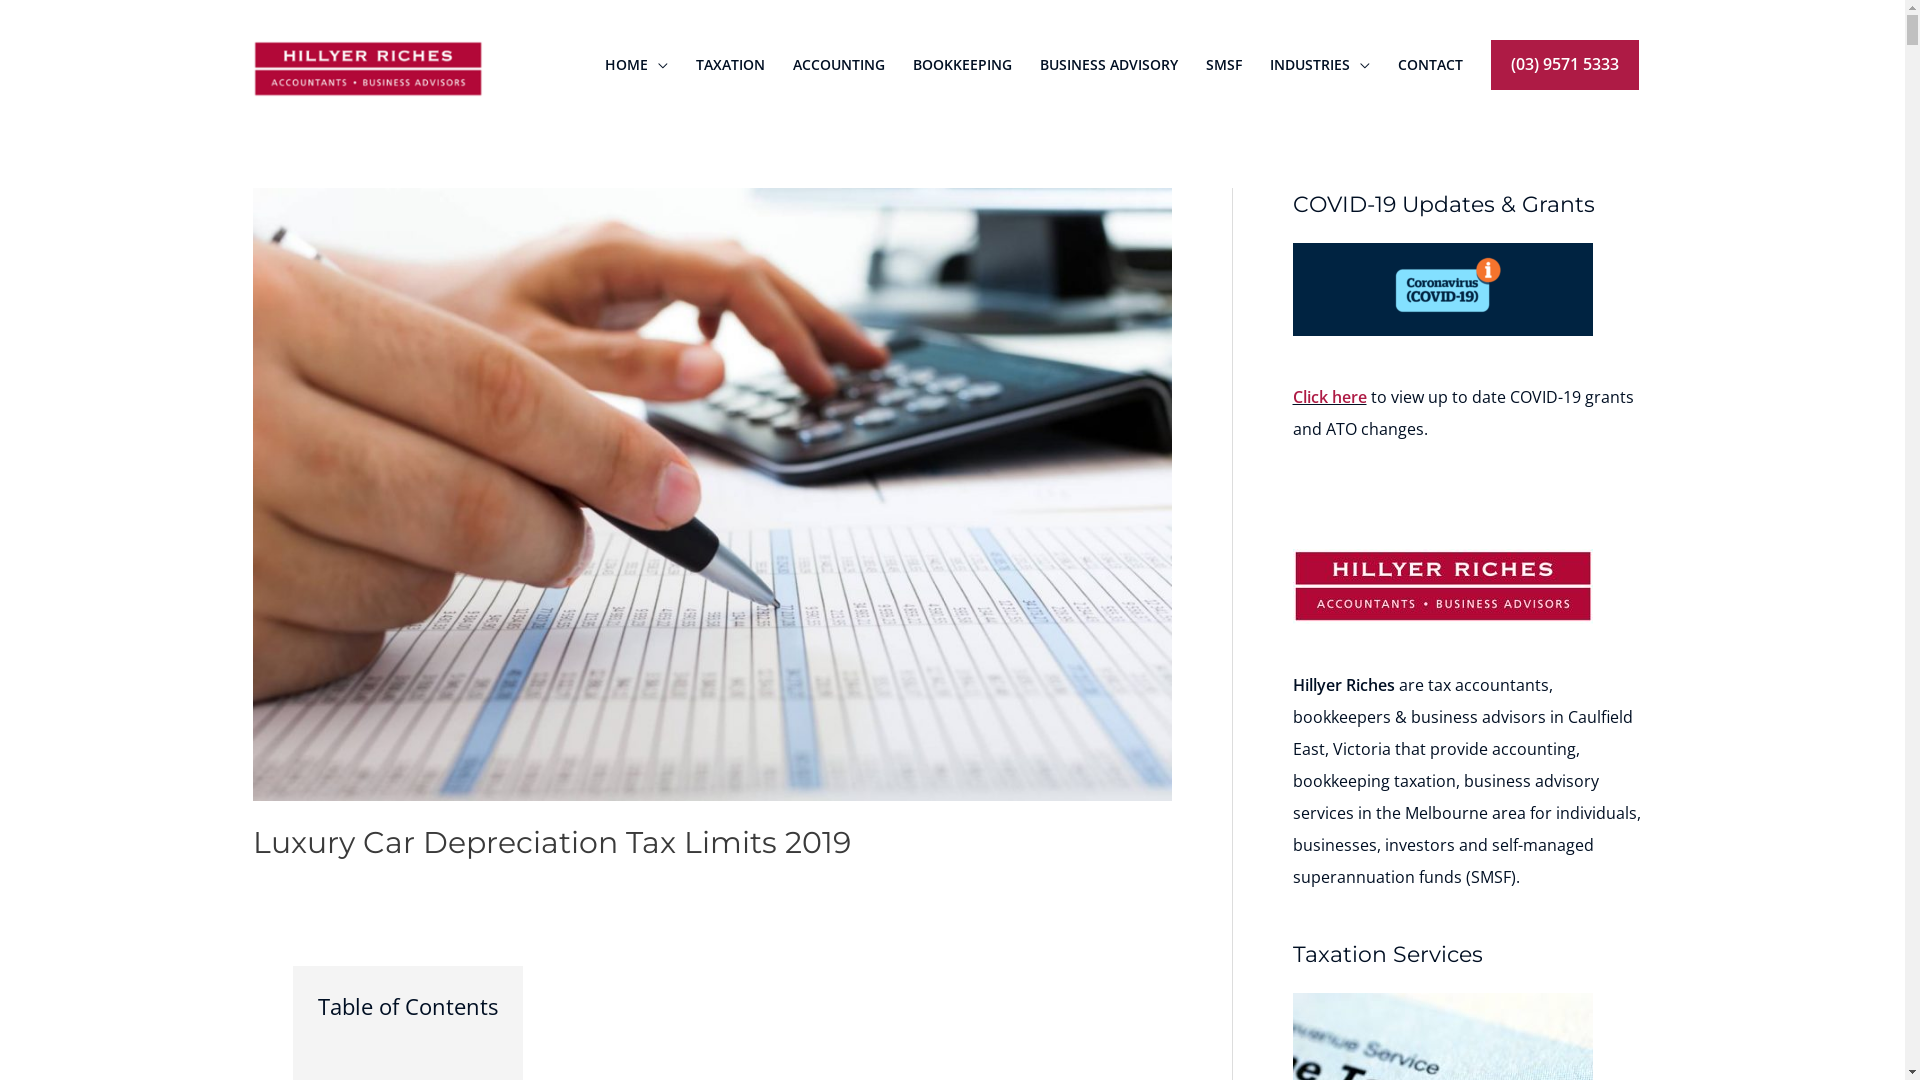 Image resolution: width=1920 pixels, height=1080 pixels. Describe the element at coordinates (1430, 65) in the screenshot. I see `CONTACT` at that location.